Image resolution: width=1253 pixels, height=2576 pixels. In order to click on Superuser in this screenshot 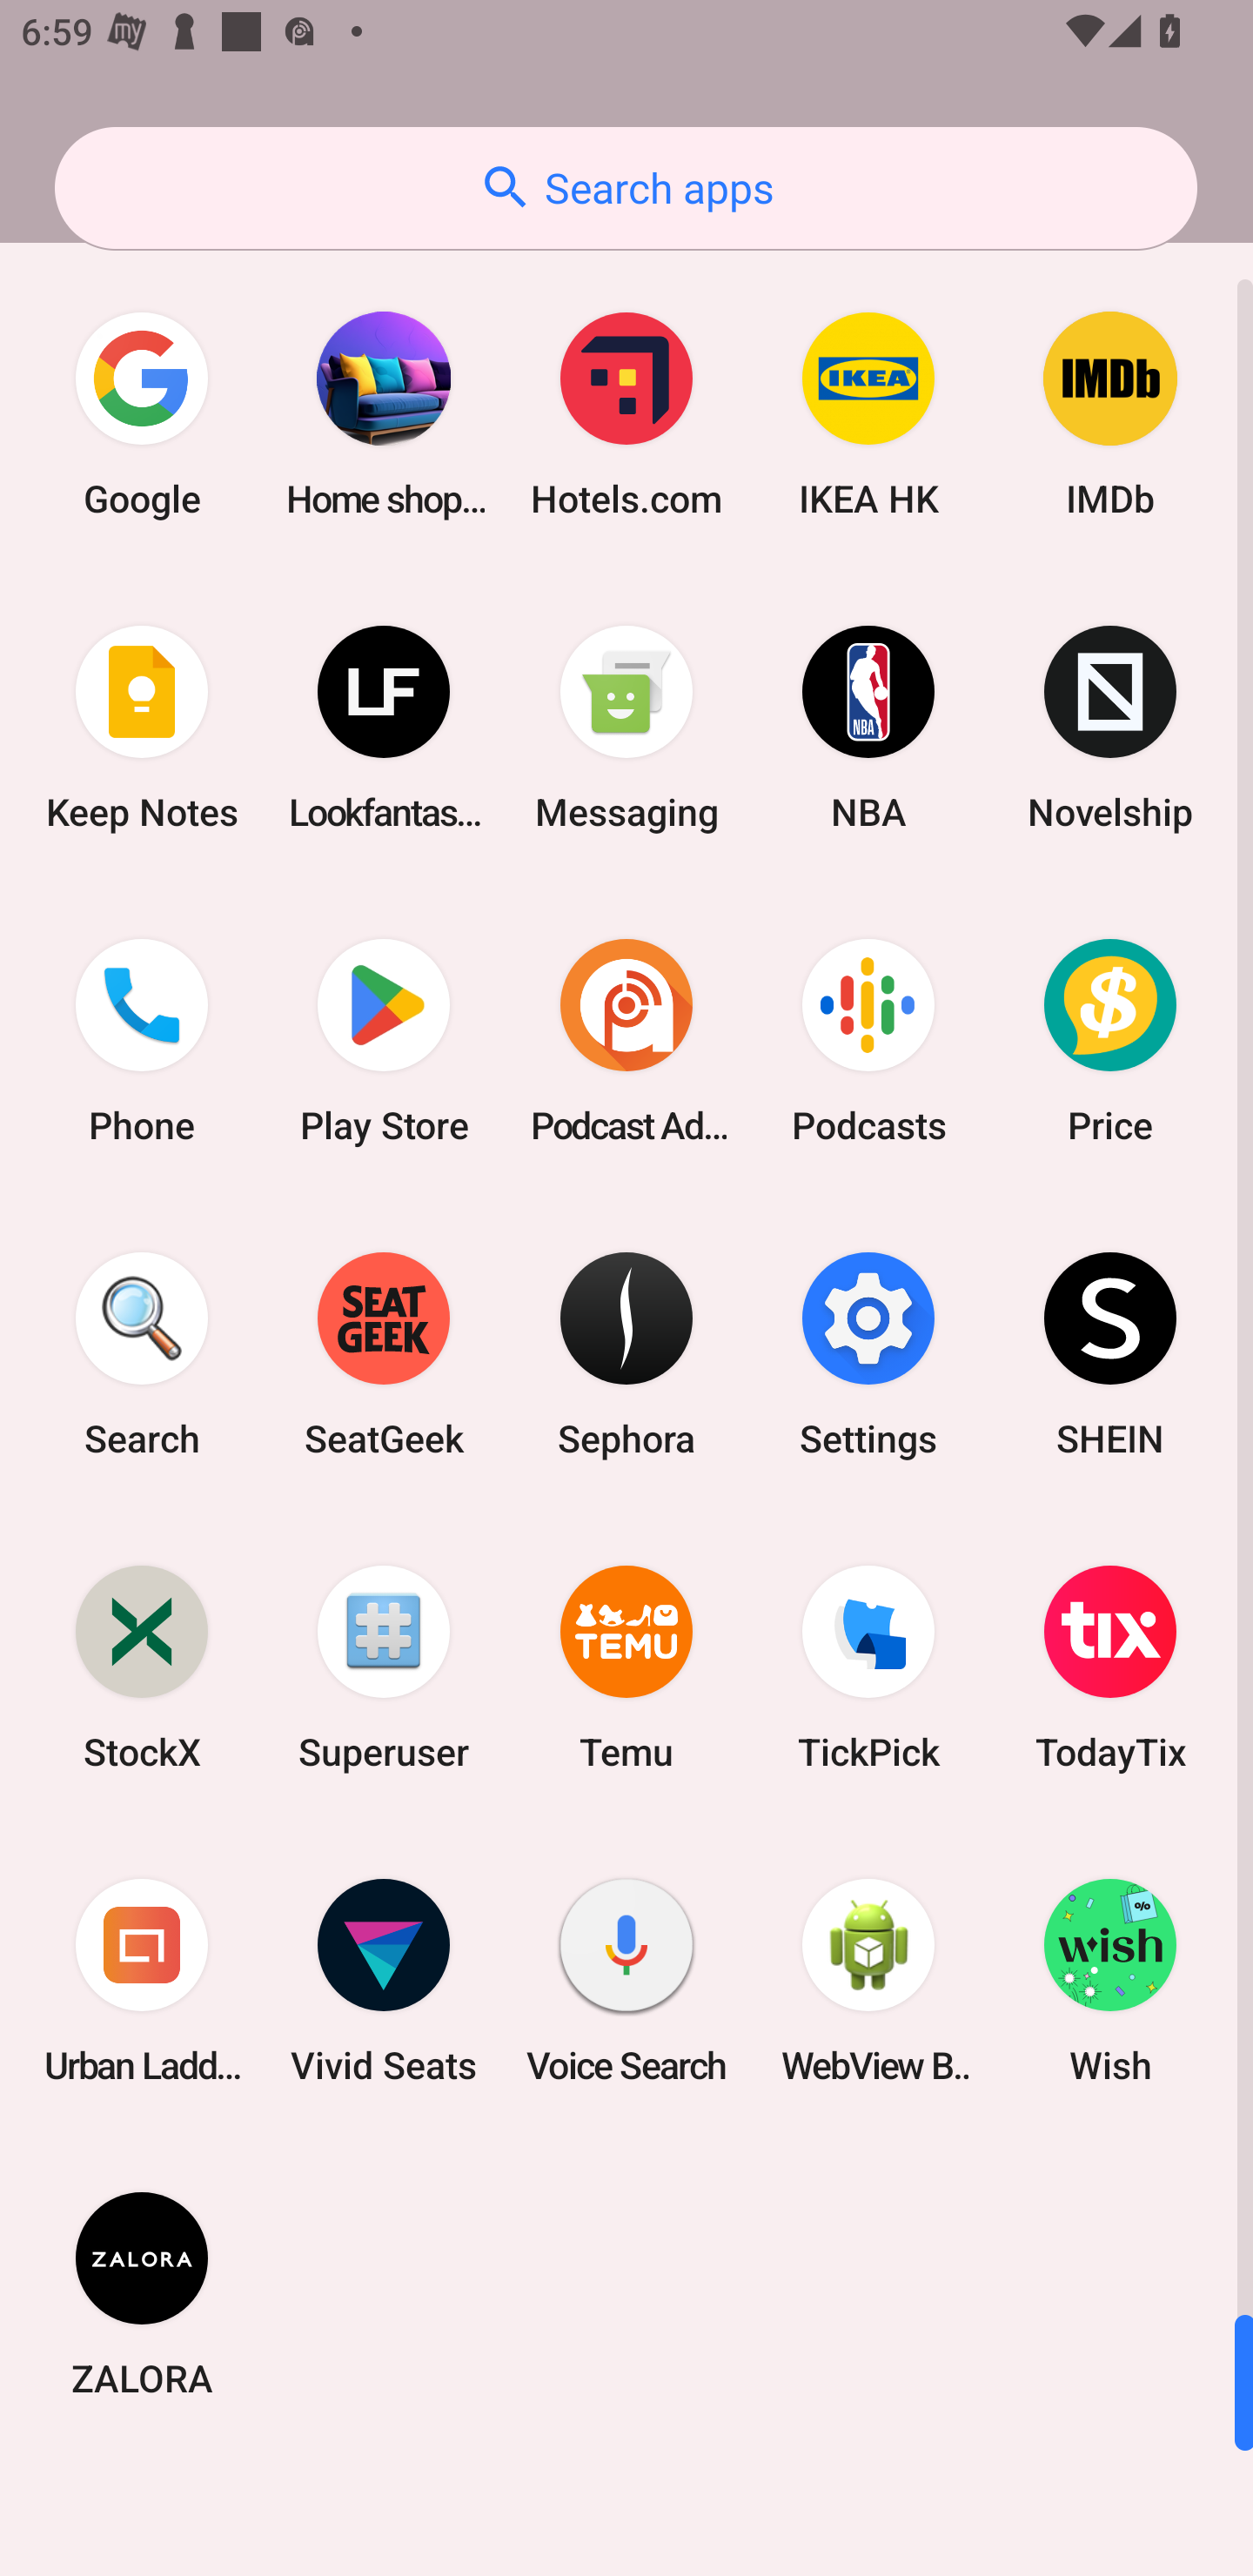, I will do `click(384, 1666)`.